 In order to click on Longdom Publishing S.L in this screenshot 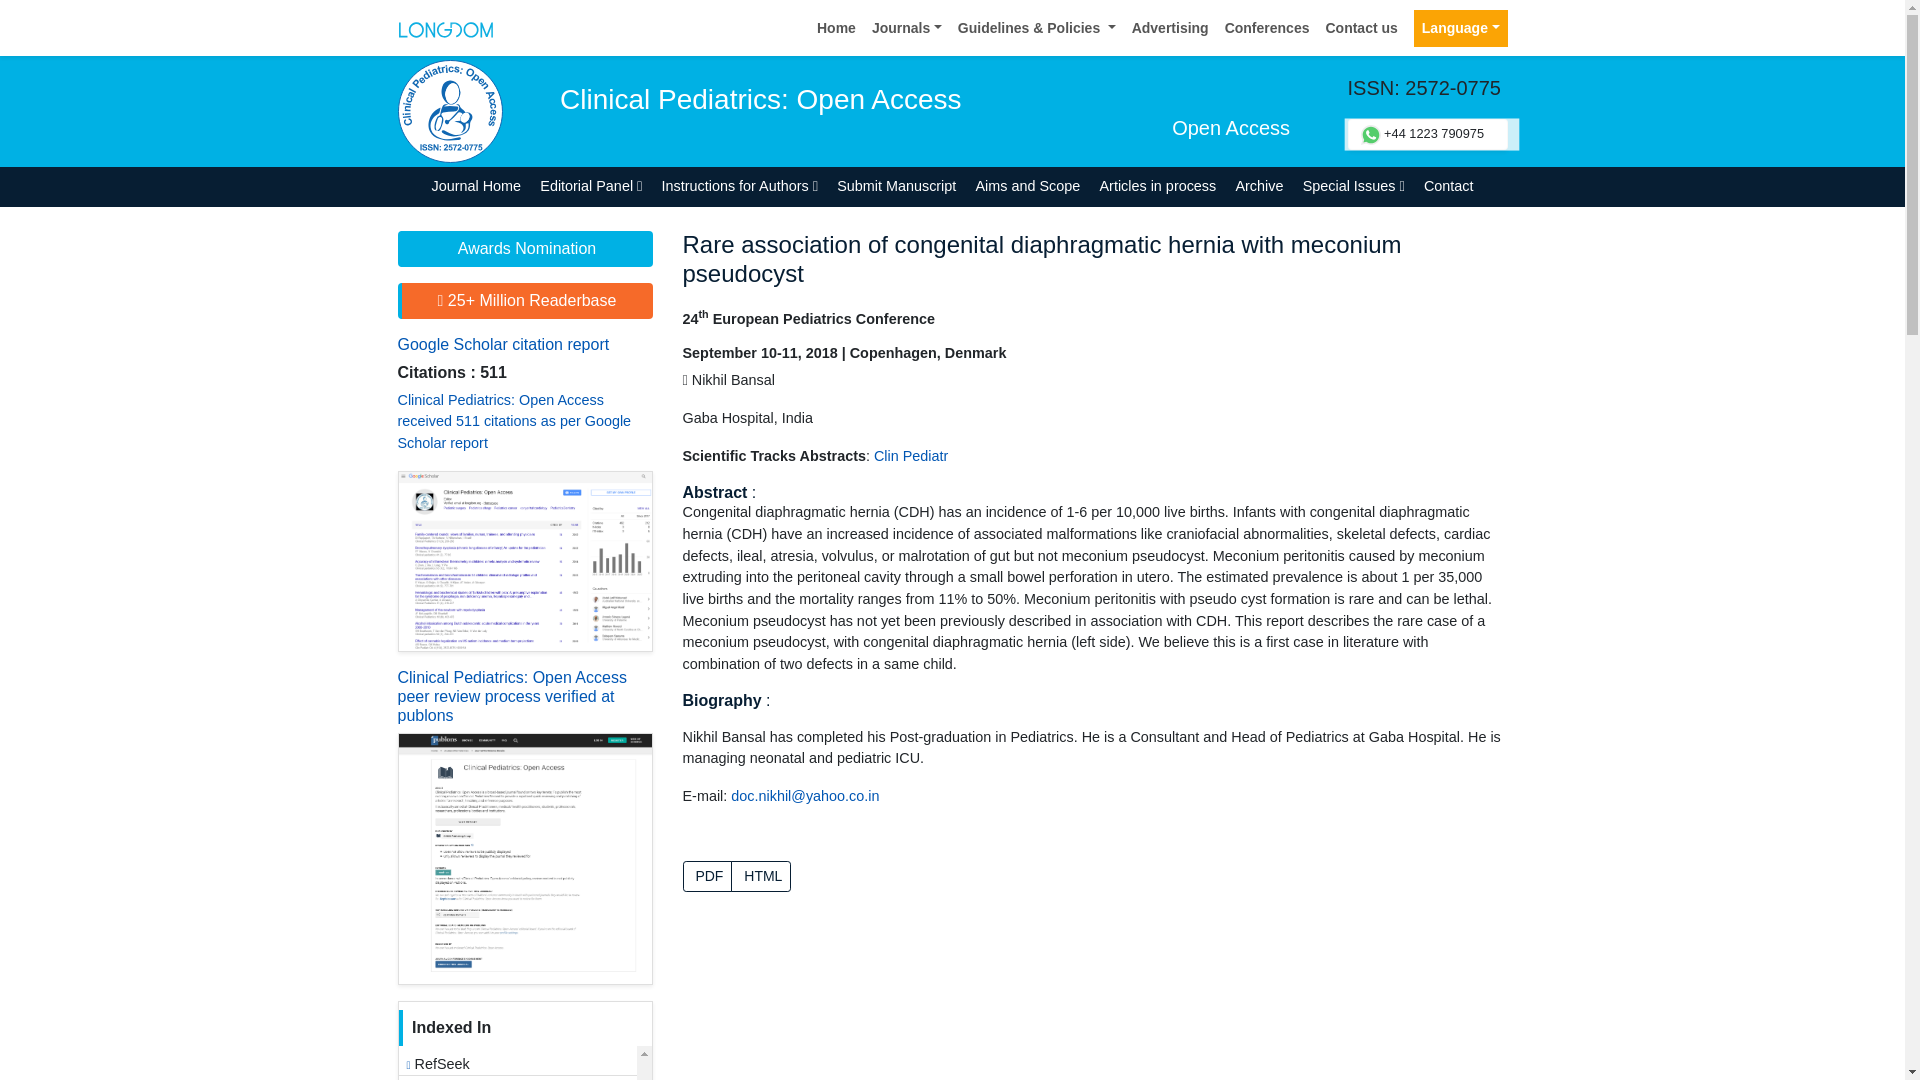, I will do `click(445, 27)`.